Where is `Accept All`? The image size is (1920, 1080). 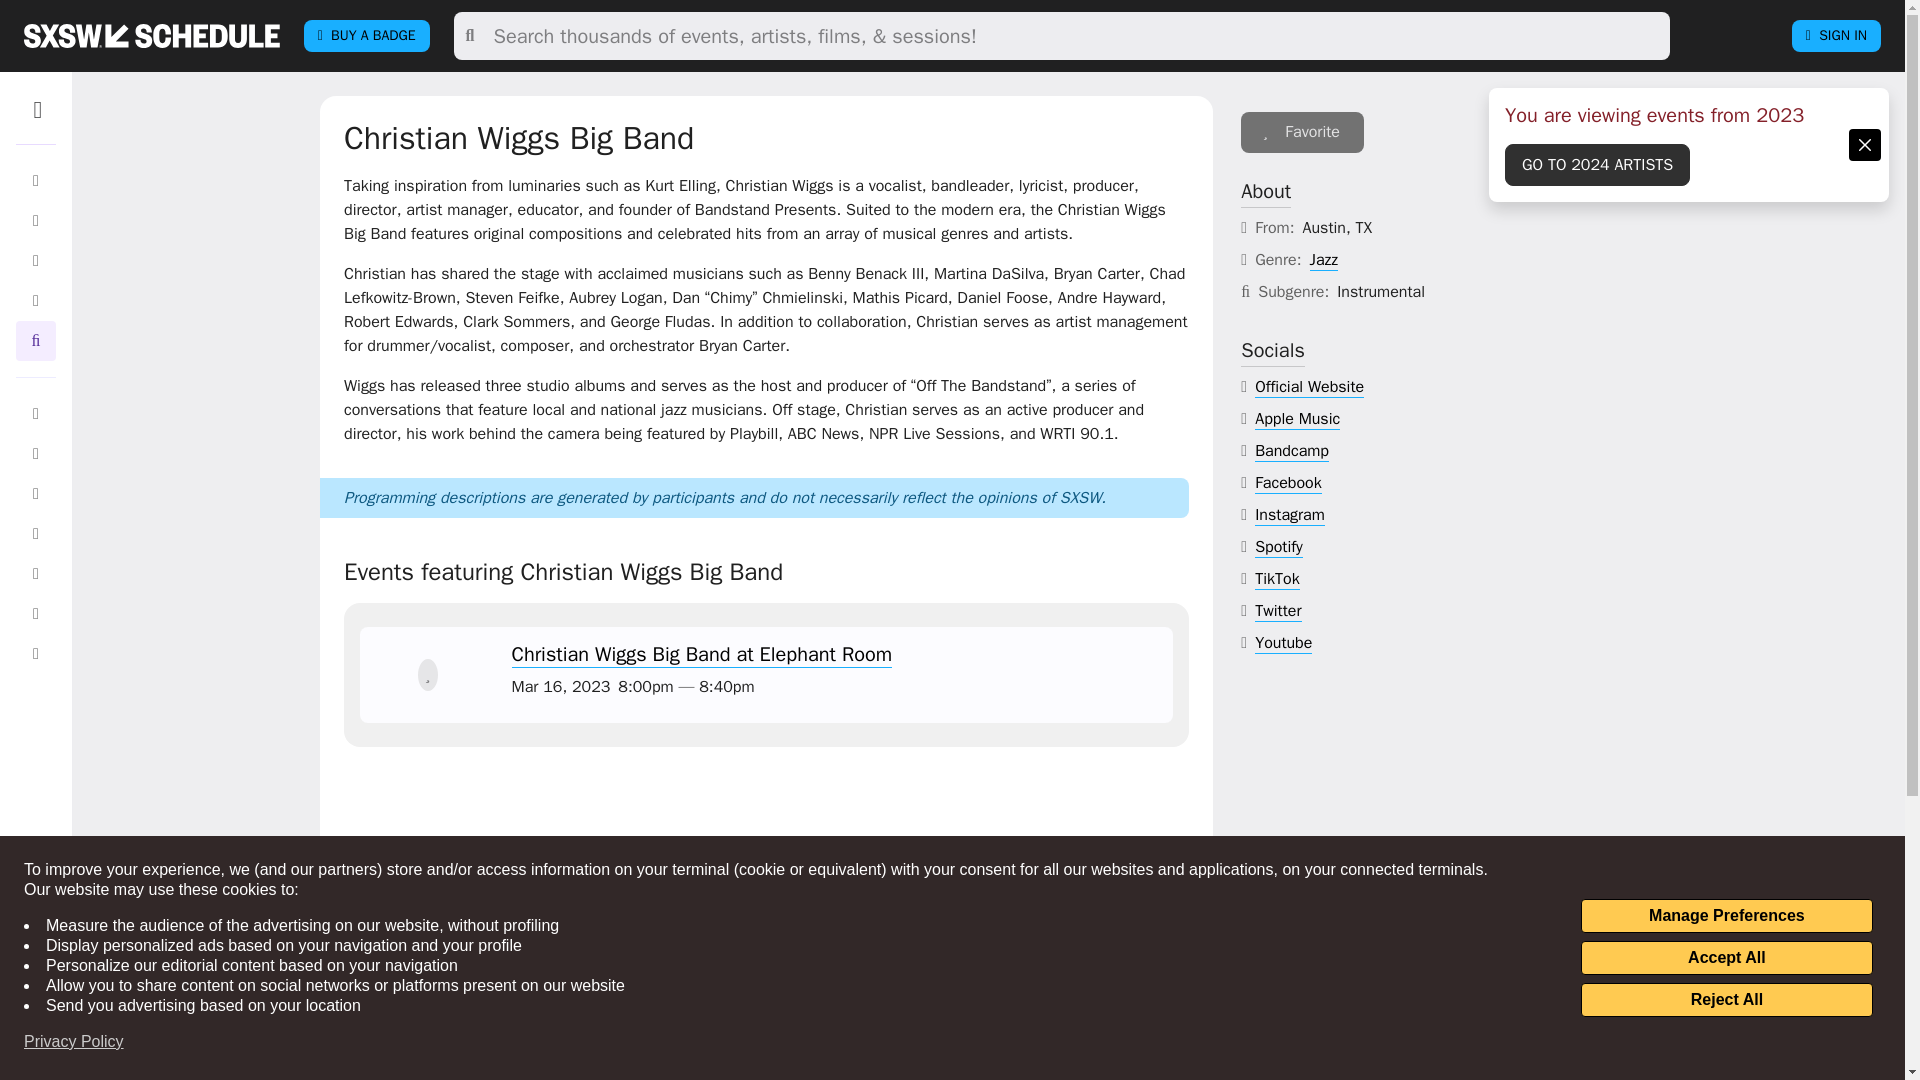 Accept All is located at coordinates (1726, 958).